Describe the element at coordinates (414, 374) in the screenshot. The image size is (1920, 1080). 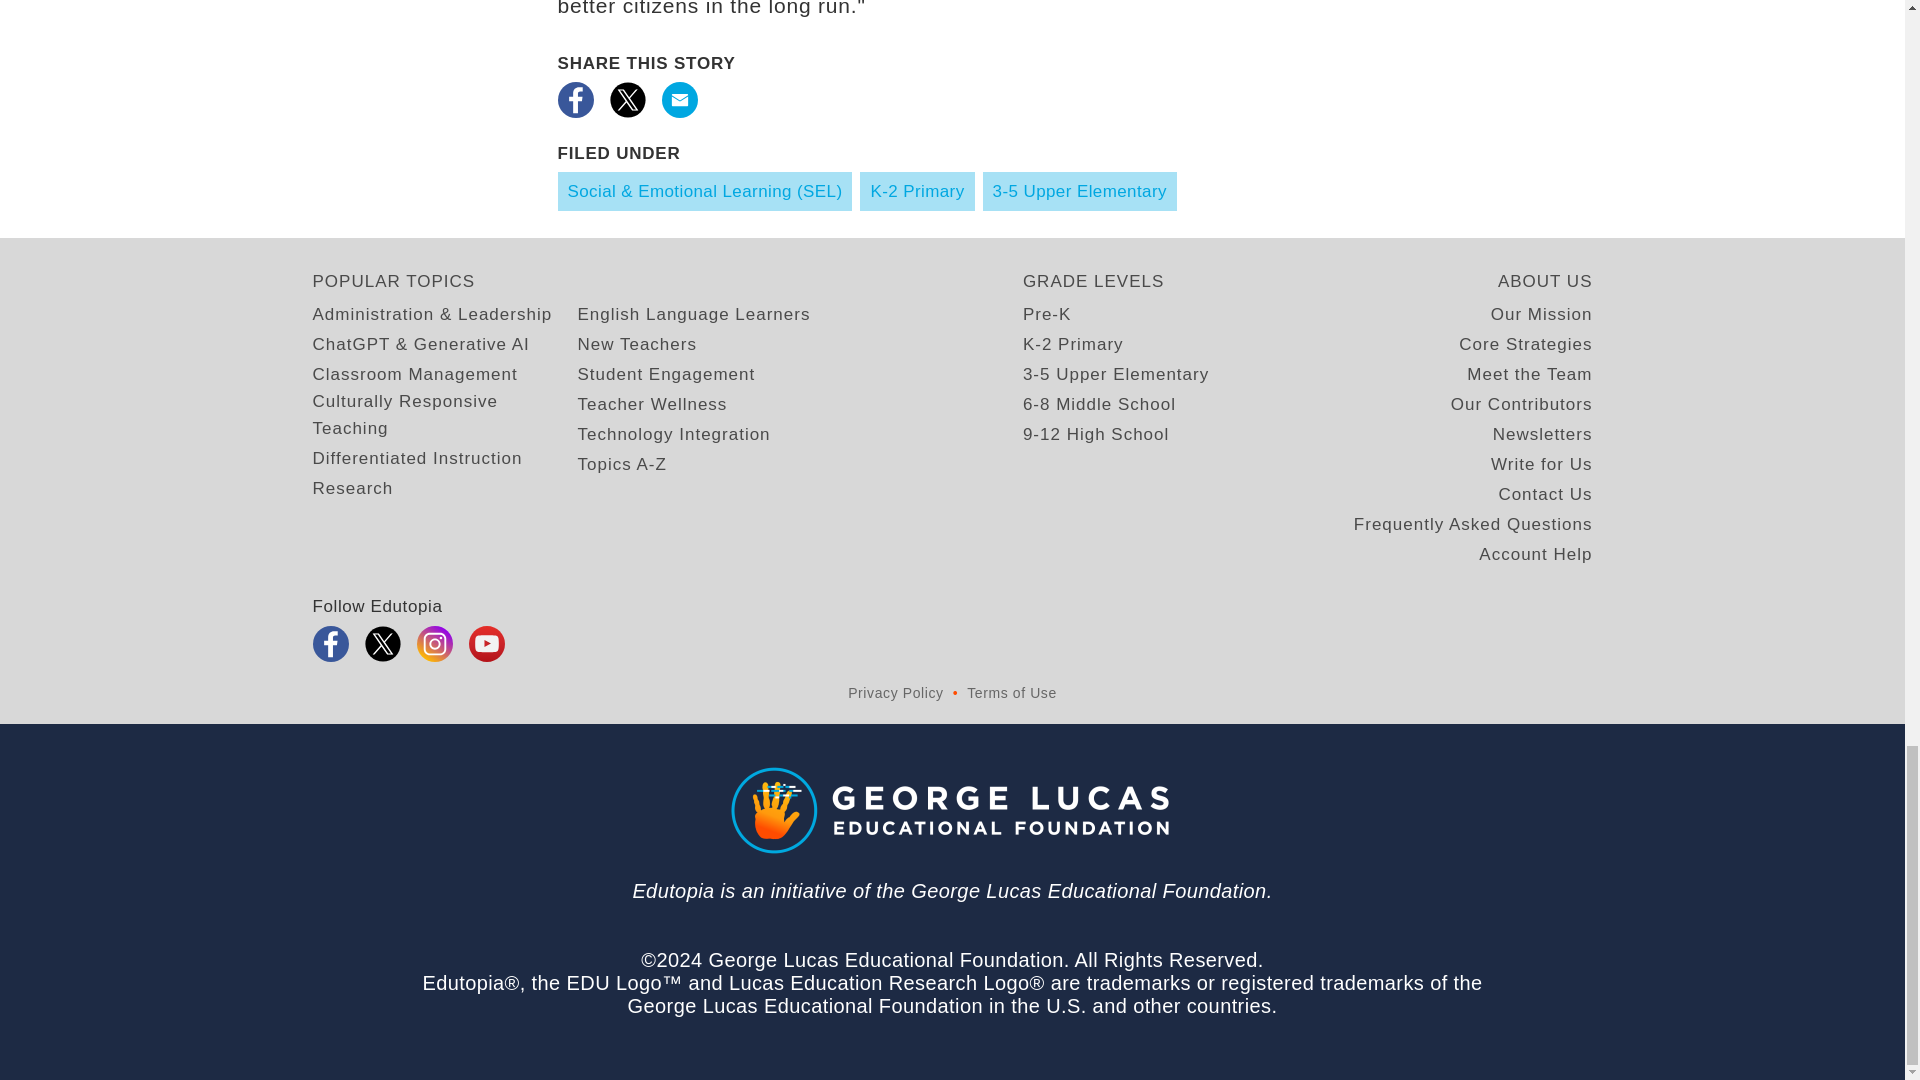
I see `Classroom Management` at that location.